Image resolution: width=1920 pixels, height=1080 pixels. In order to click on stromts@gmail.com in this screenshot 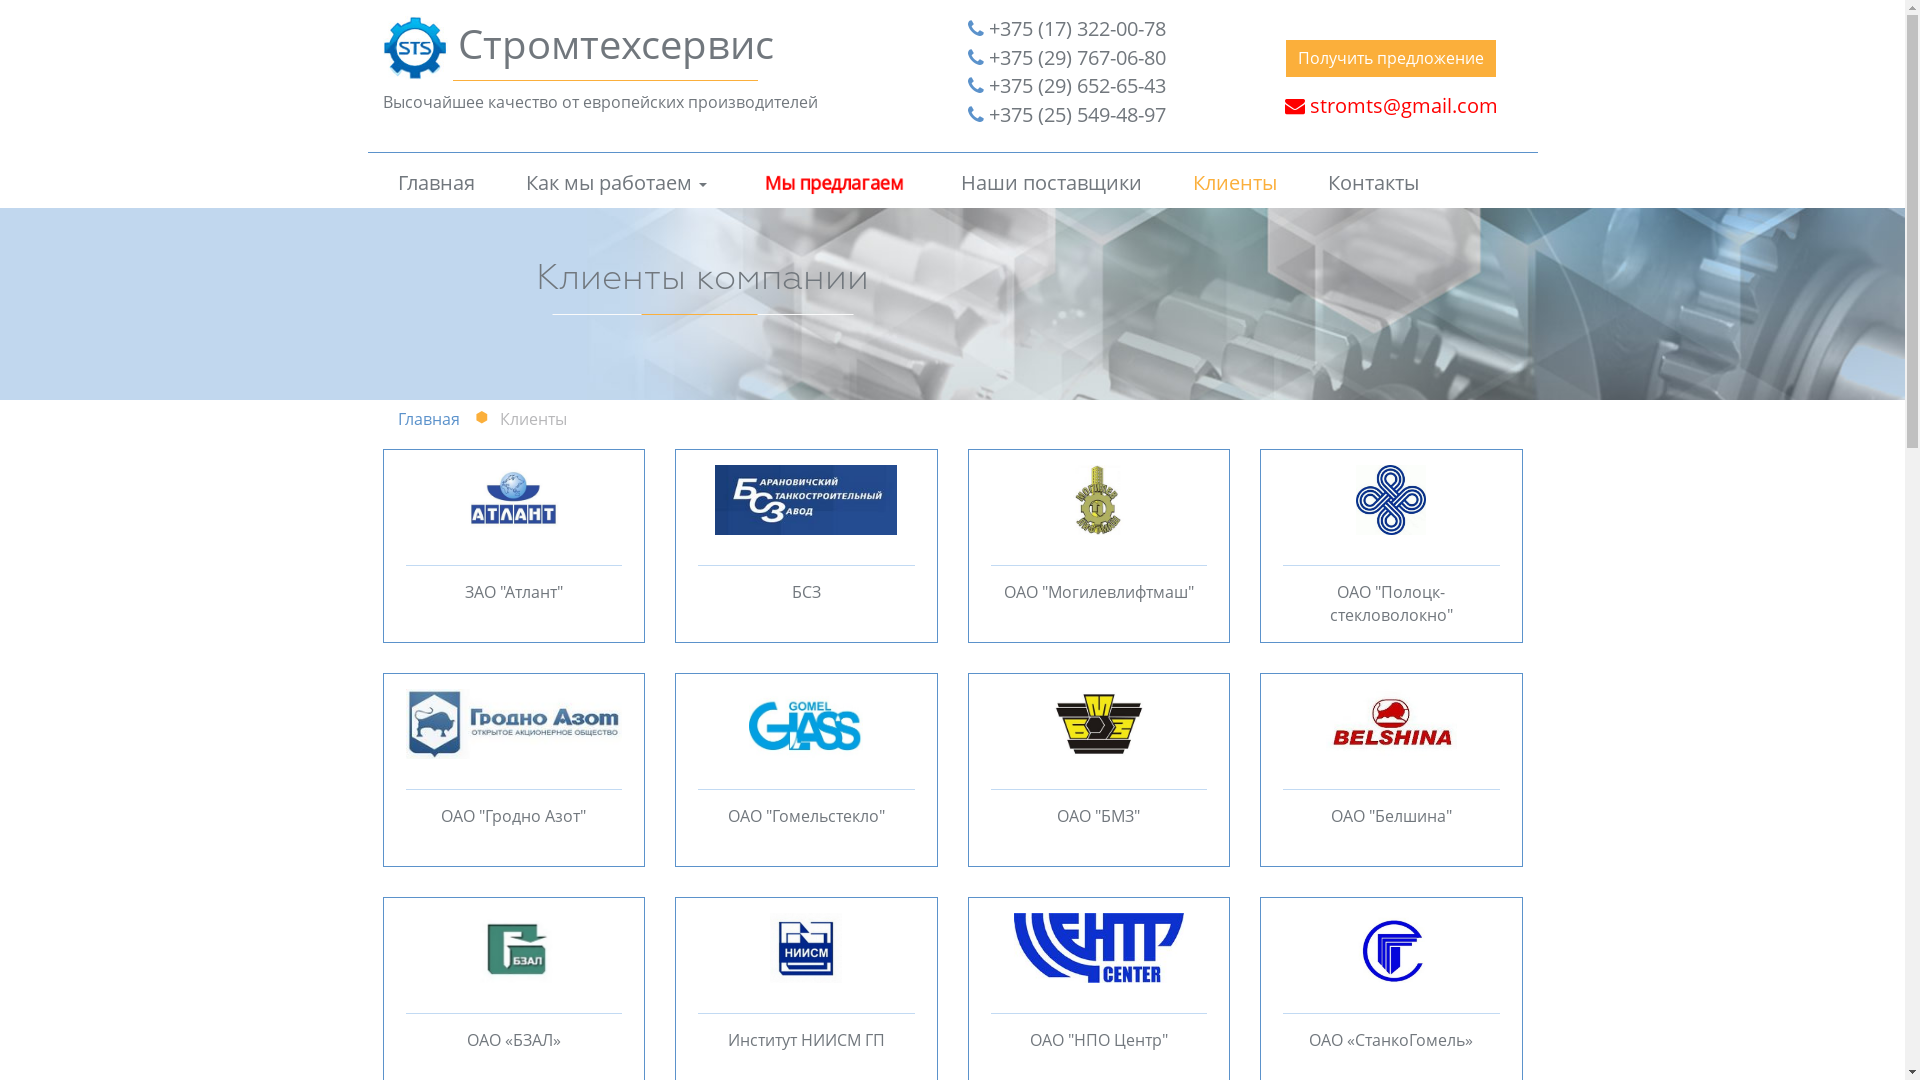, I will do `click(1392, 106)`.